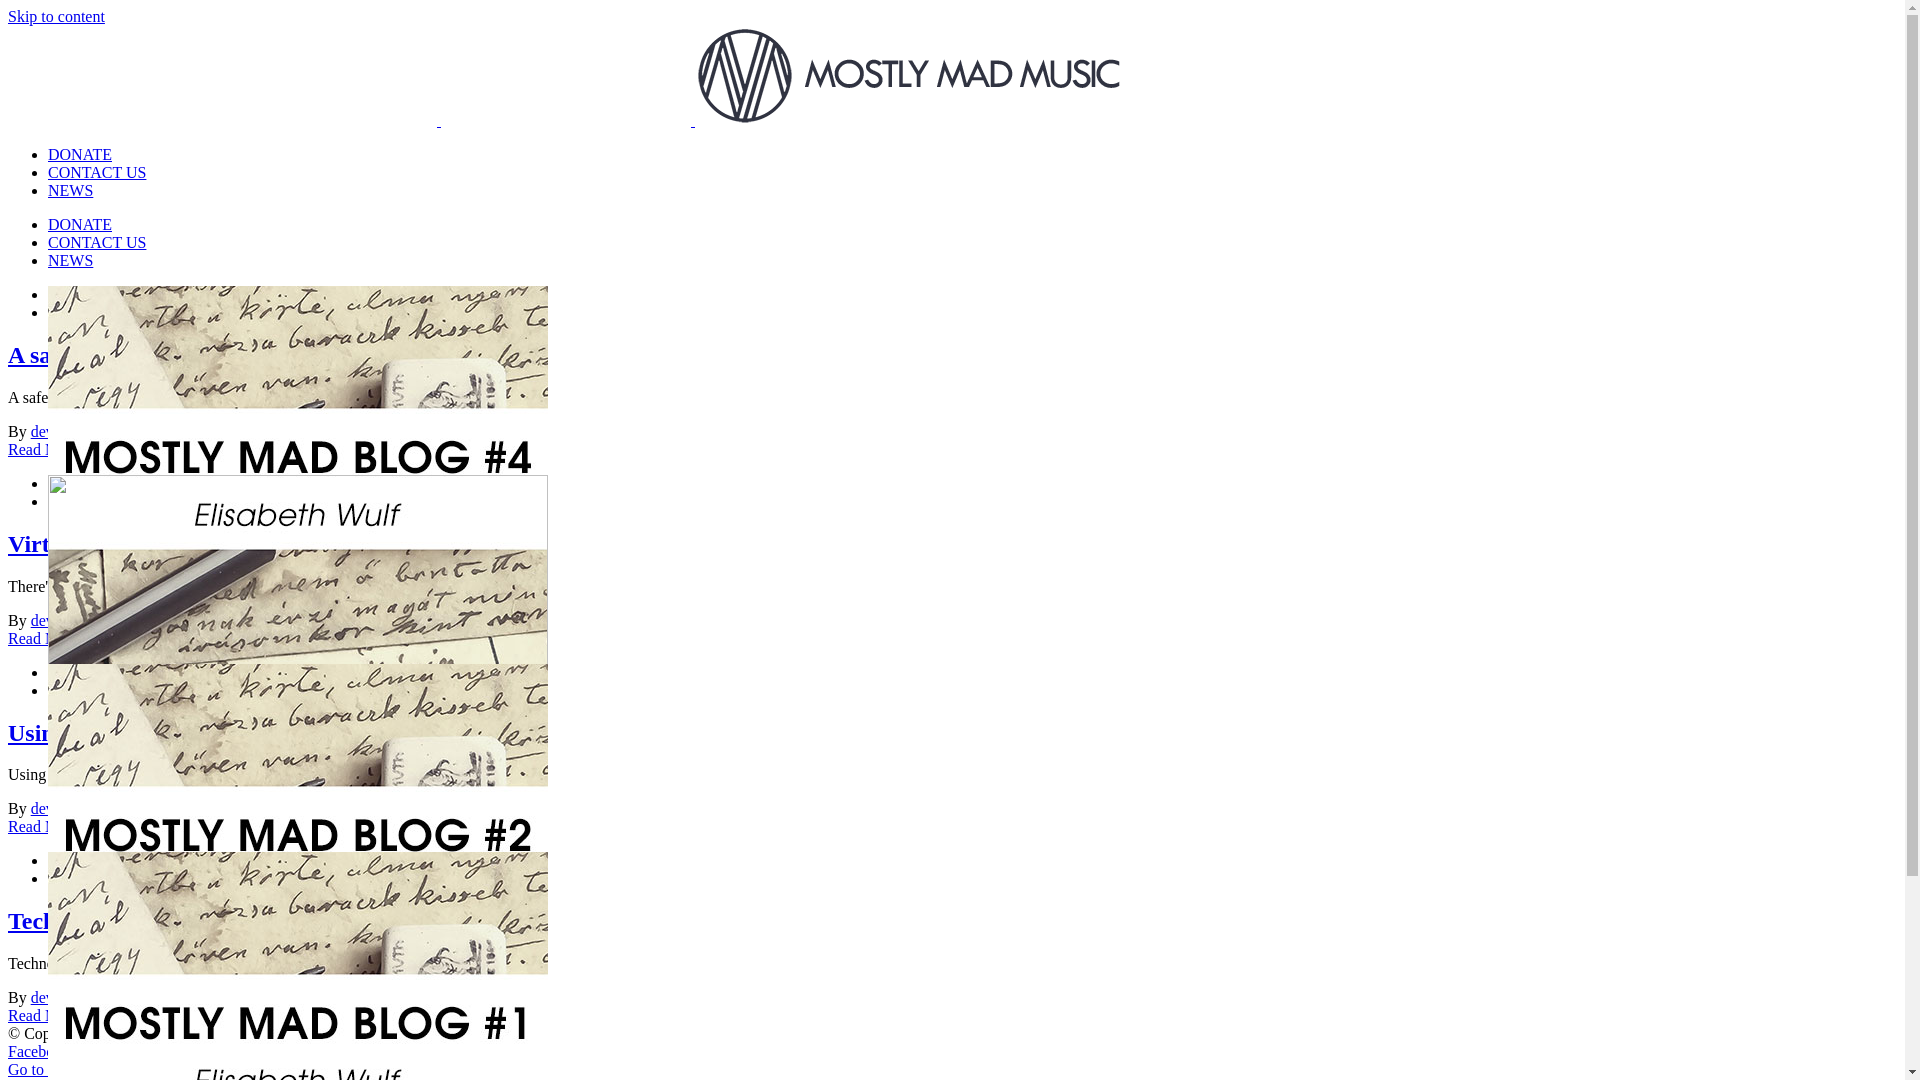 The image size is (1920, 1080). Describe the element at coordinates (222, 1052) in the screenshot. I see `LinkedIn` at that location.